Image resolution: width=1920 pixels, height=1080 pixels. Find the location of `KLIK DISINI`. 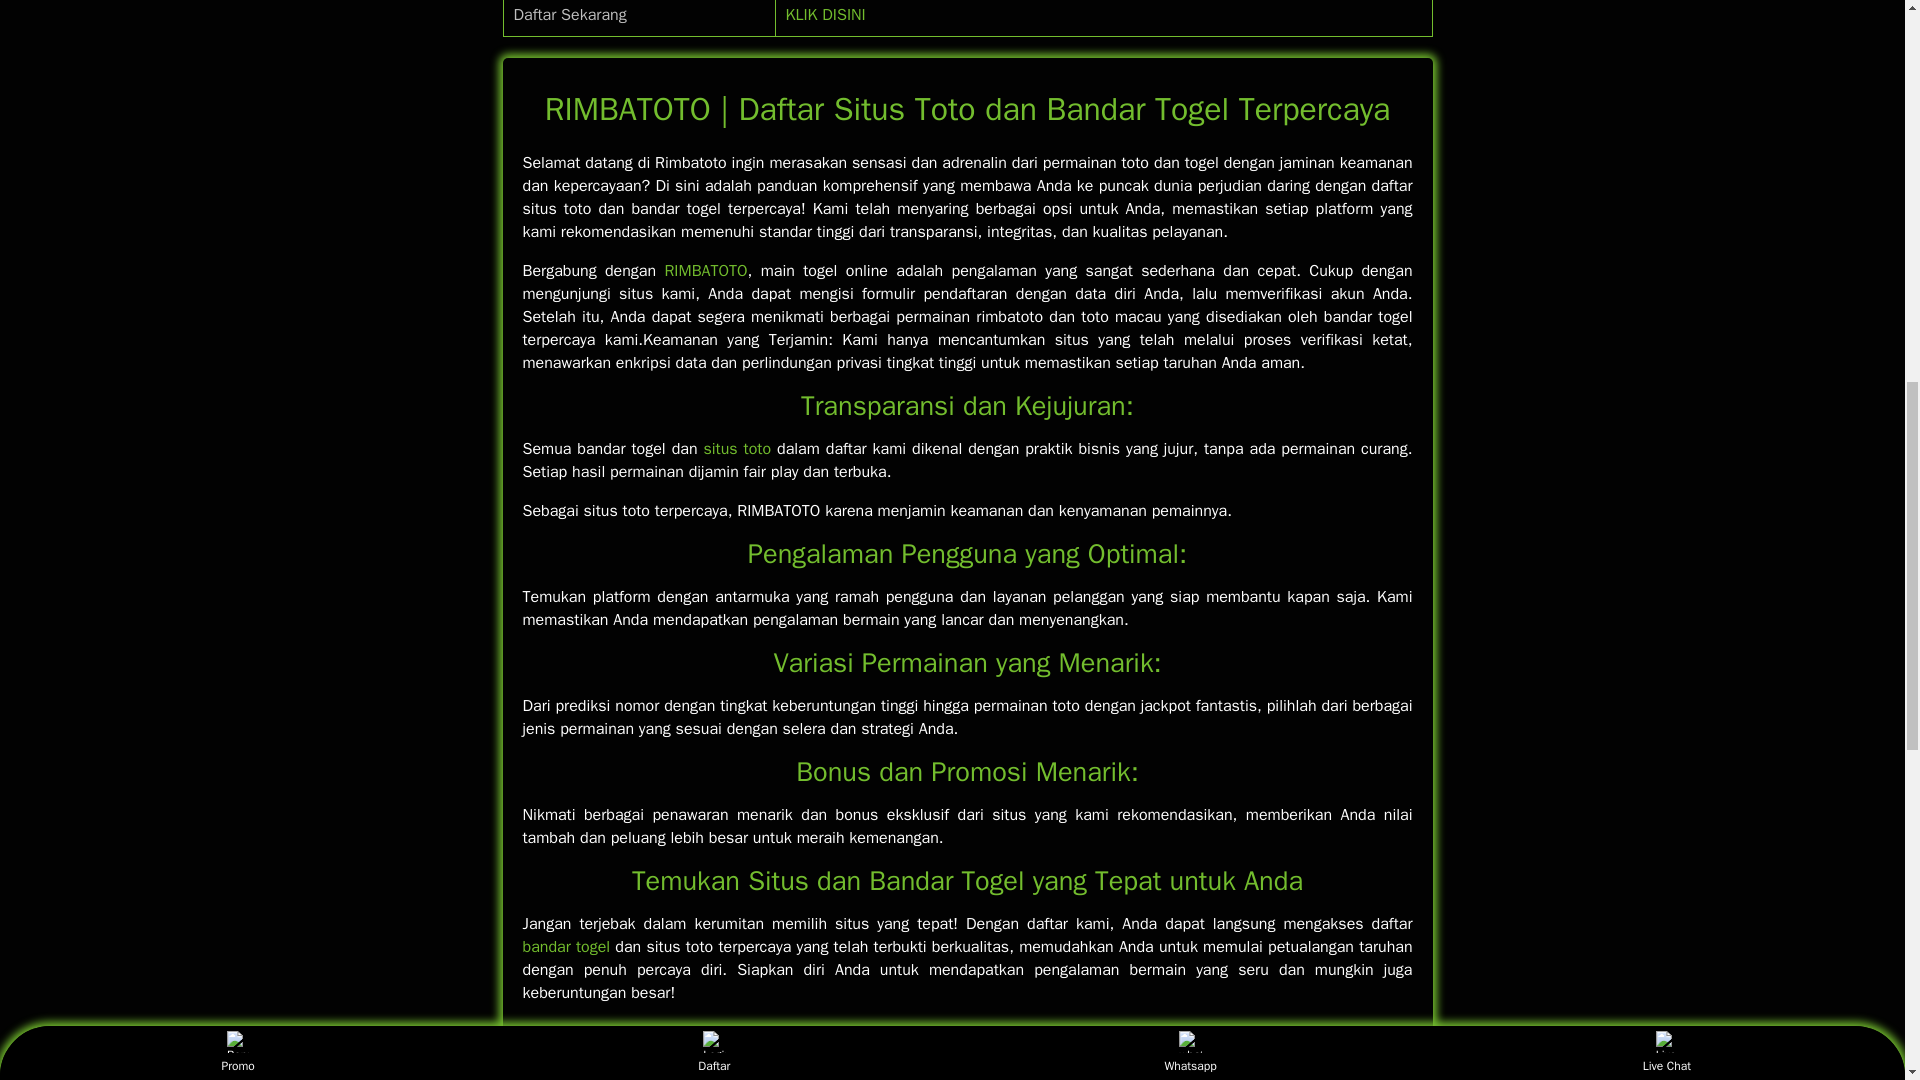

KLIK DISINI is located at coordinates (825, 14).